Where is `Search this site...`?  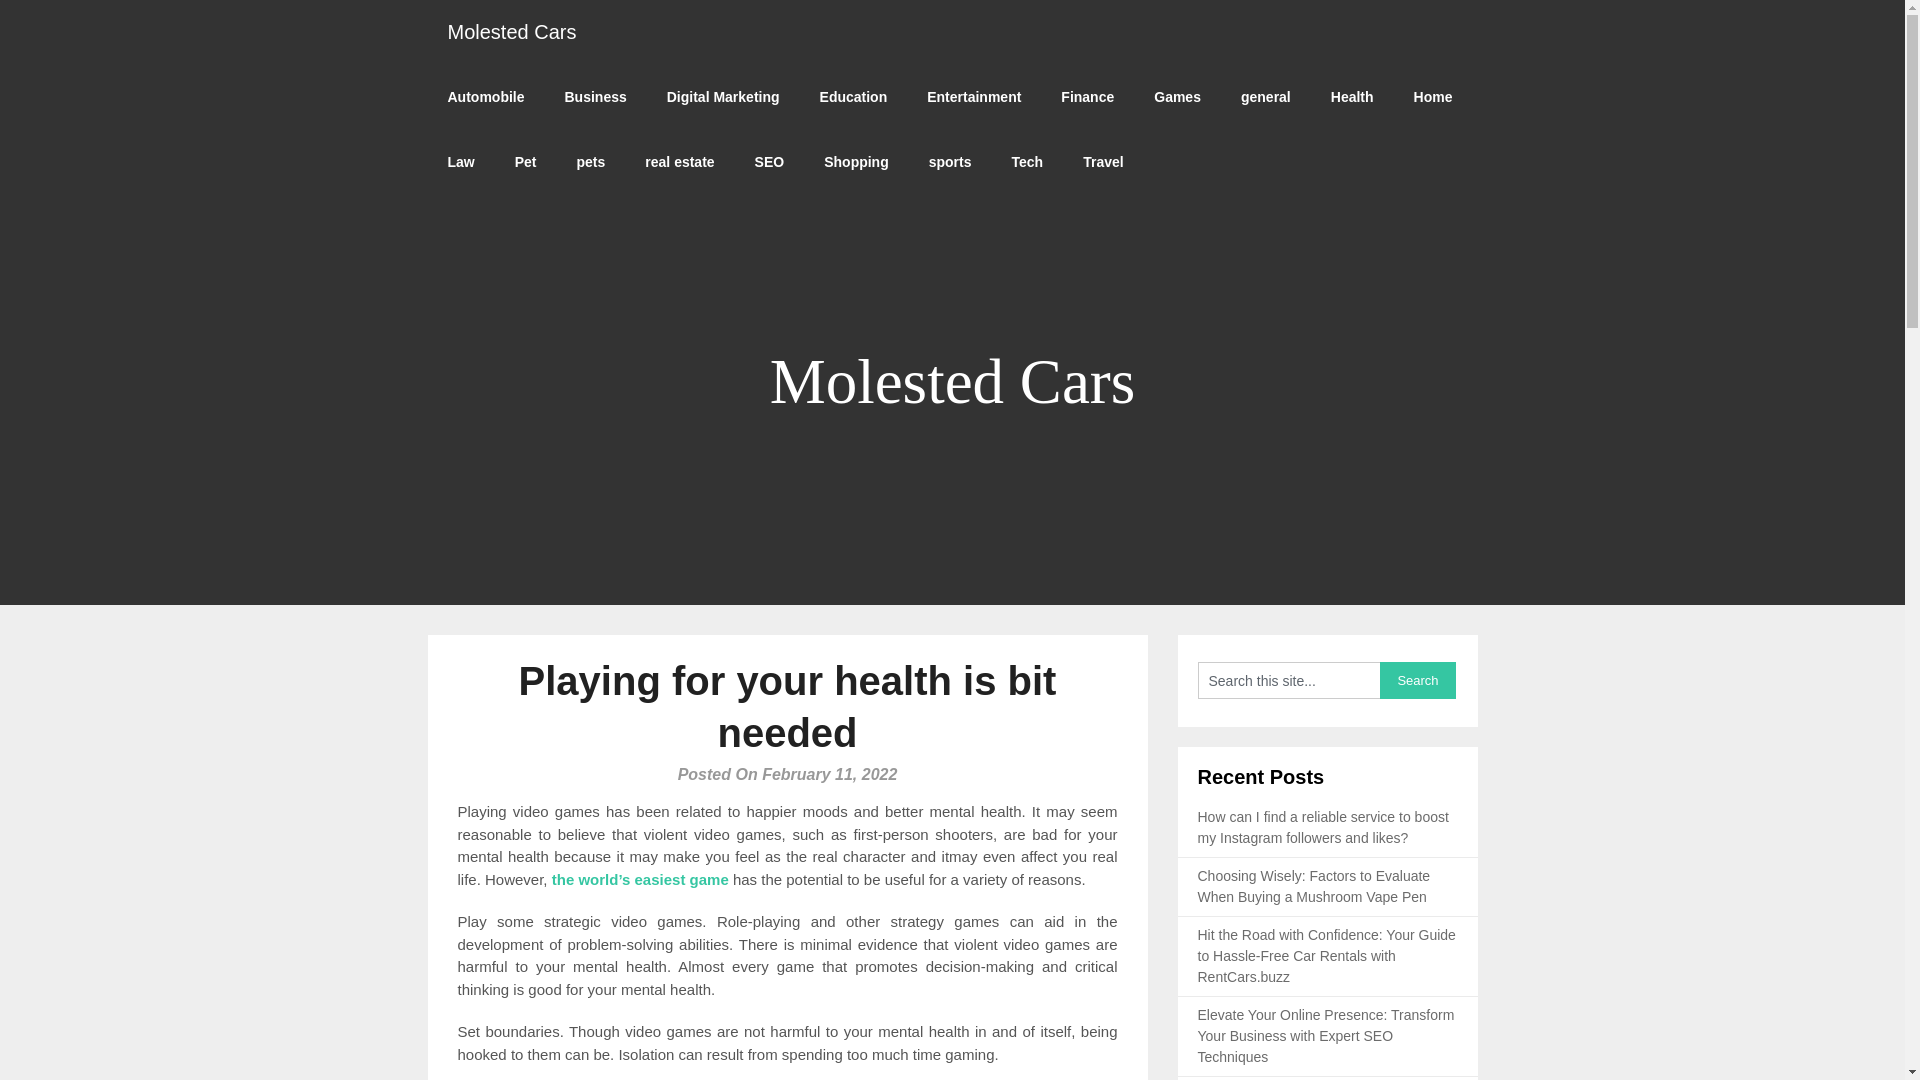
Search this site... is located at coordinates (1289, 680).